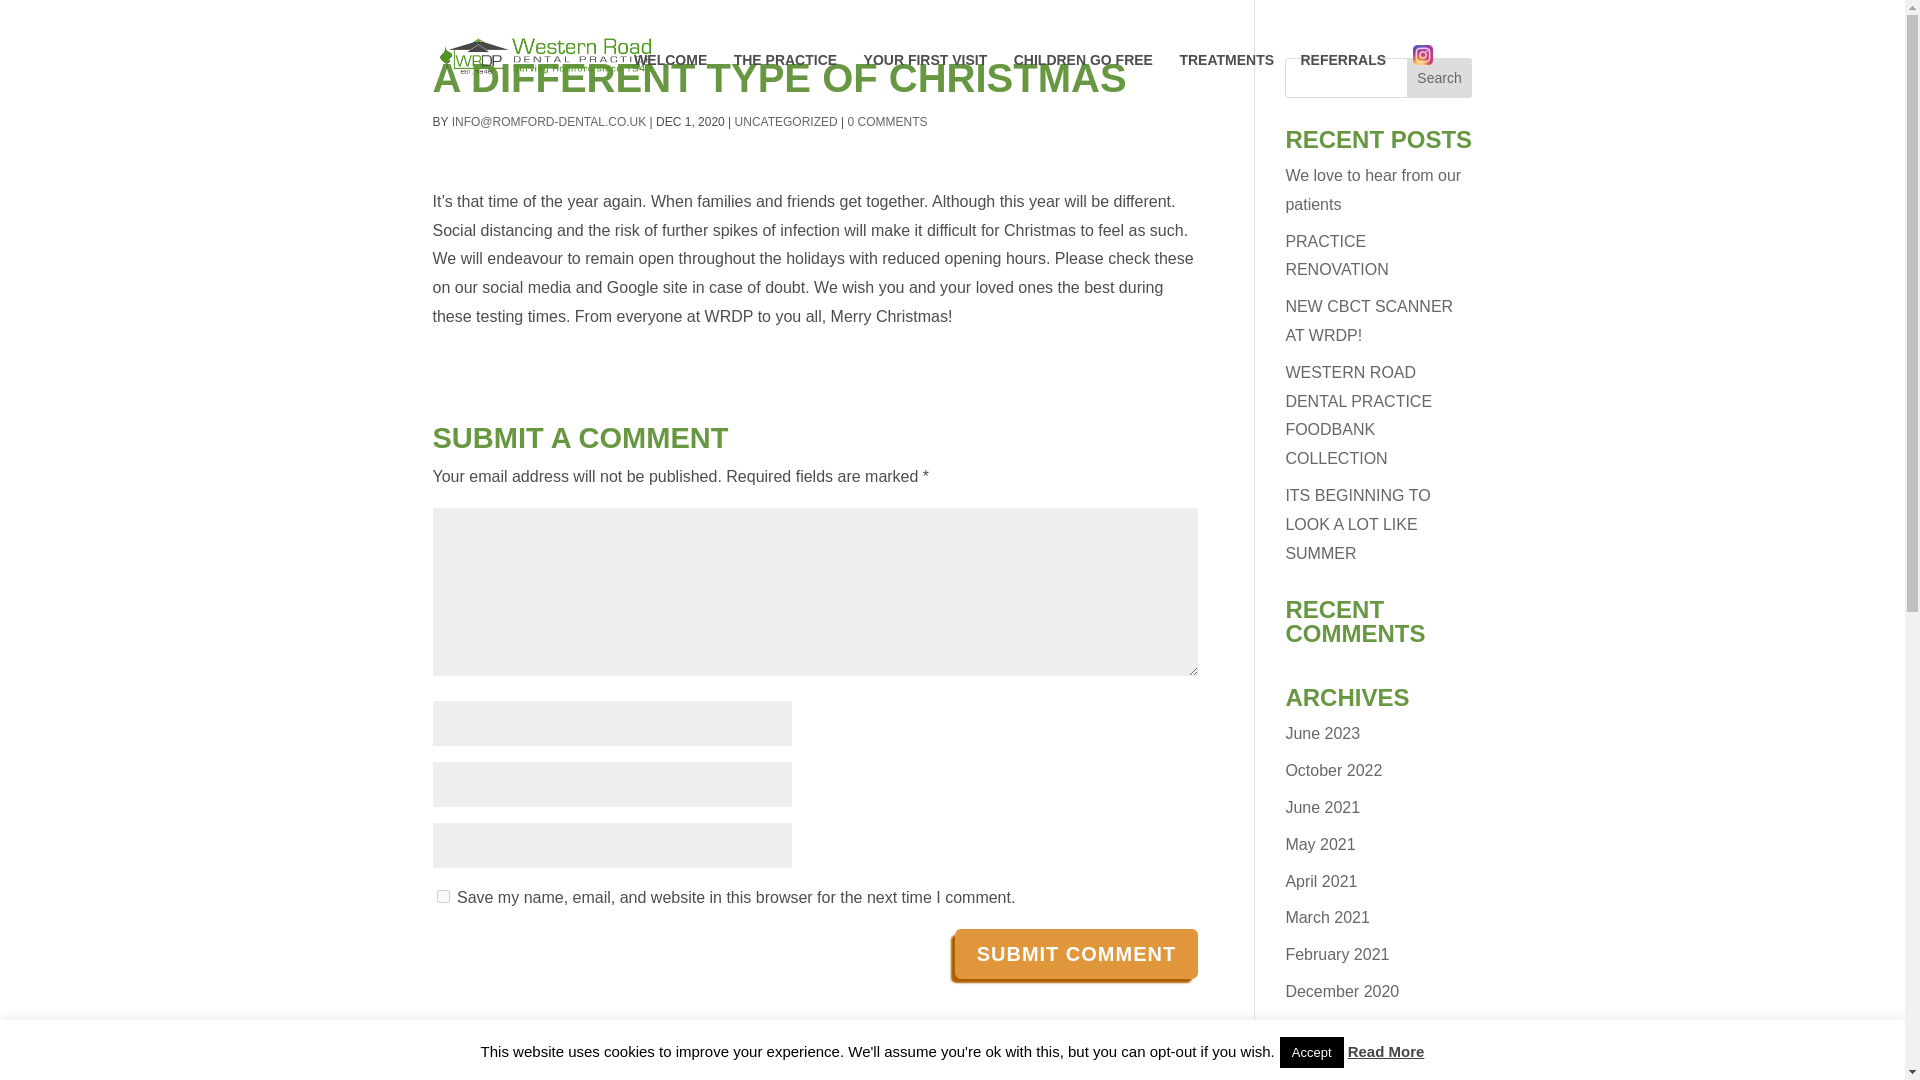 This screenshot has width=1920, height=1080. Describe the element at coordinates (1320, 880) in the screenshot. I see `April 2021` at that location.